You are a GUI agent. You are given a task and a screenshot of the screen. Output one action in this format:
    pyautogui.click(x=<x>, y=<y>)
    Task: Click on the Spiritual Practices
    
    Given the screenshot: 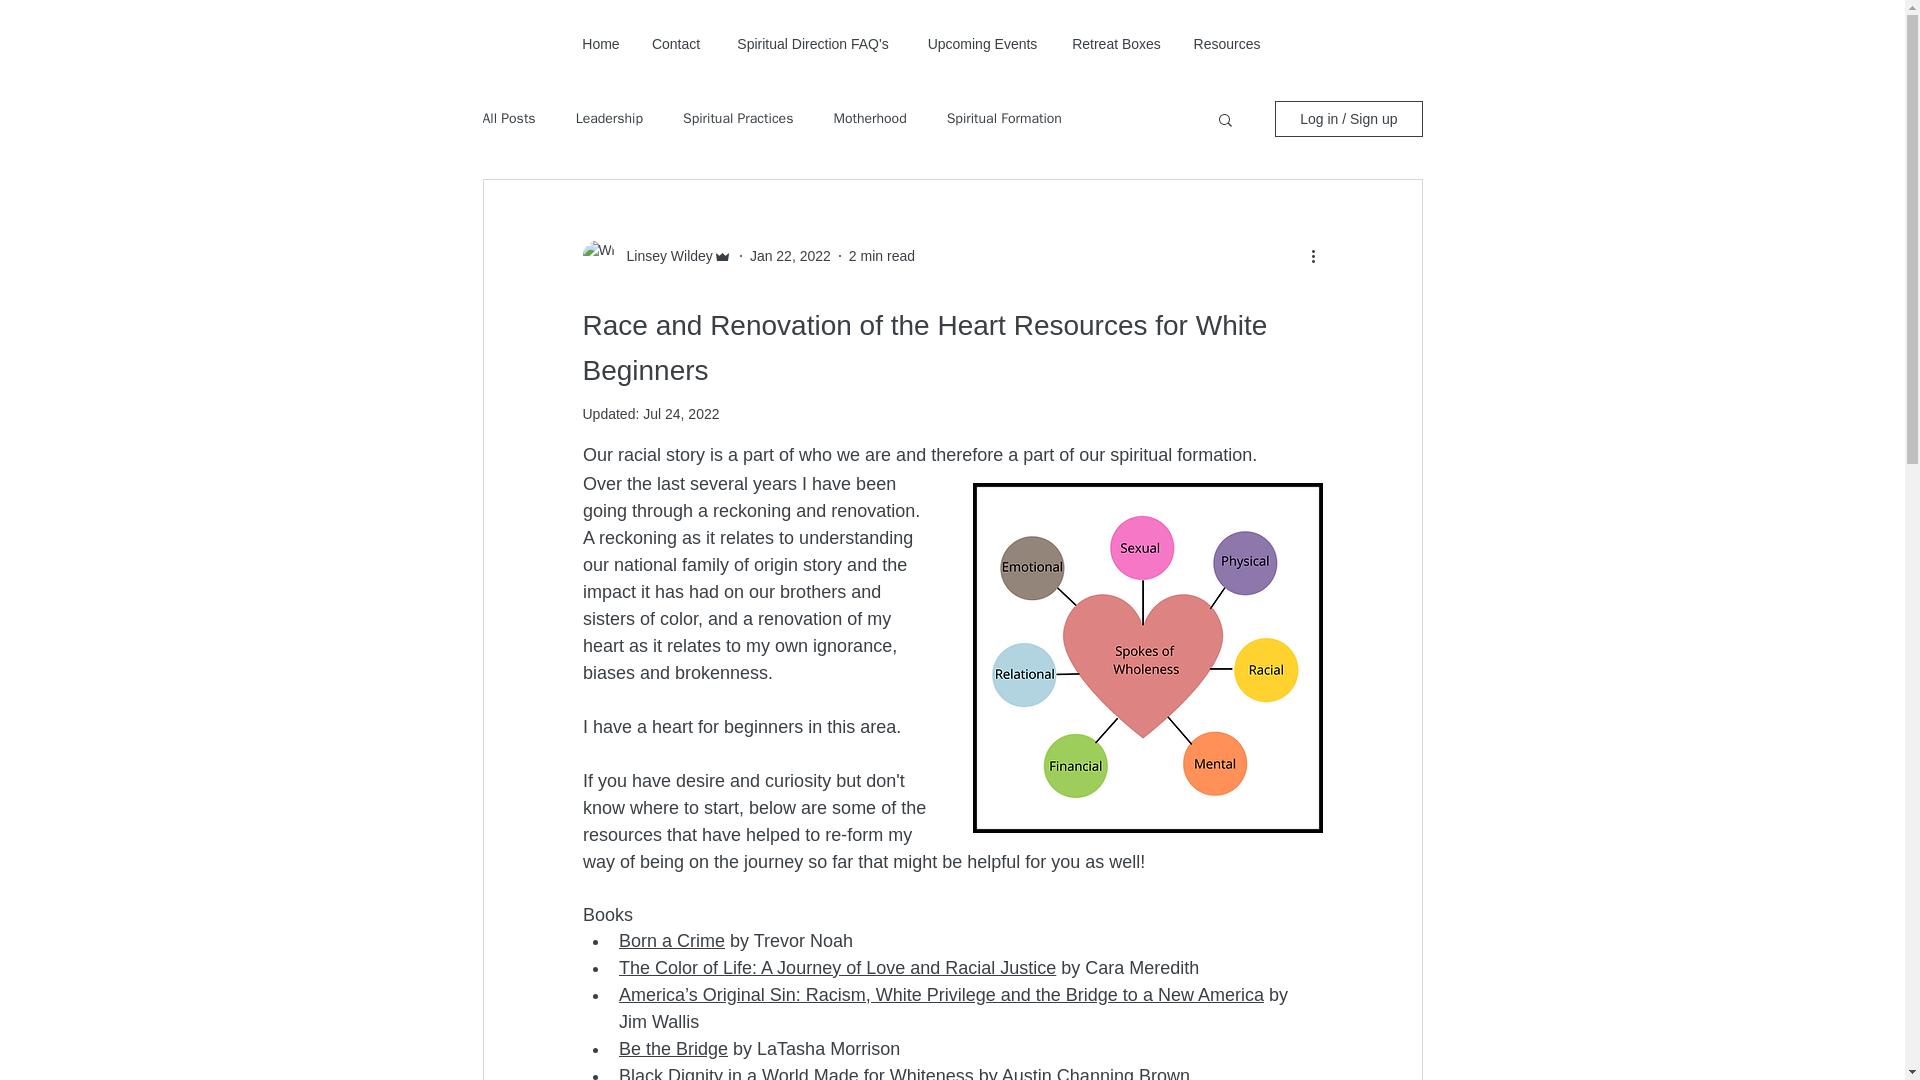 What is the action you would take?
    pyautogui.click(x=738, y=119)
    